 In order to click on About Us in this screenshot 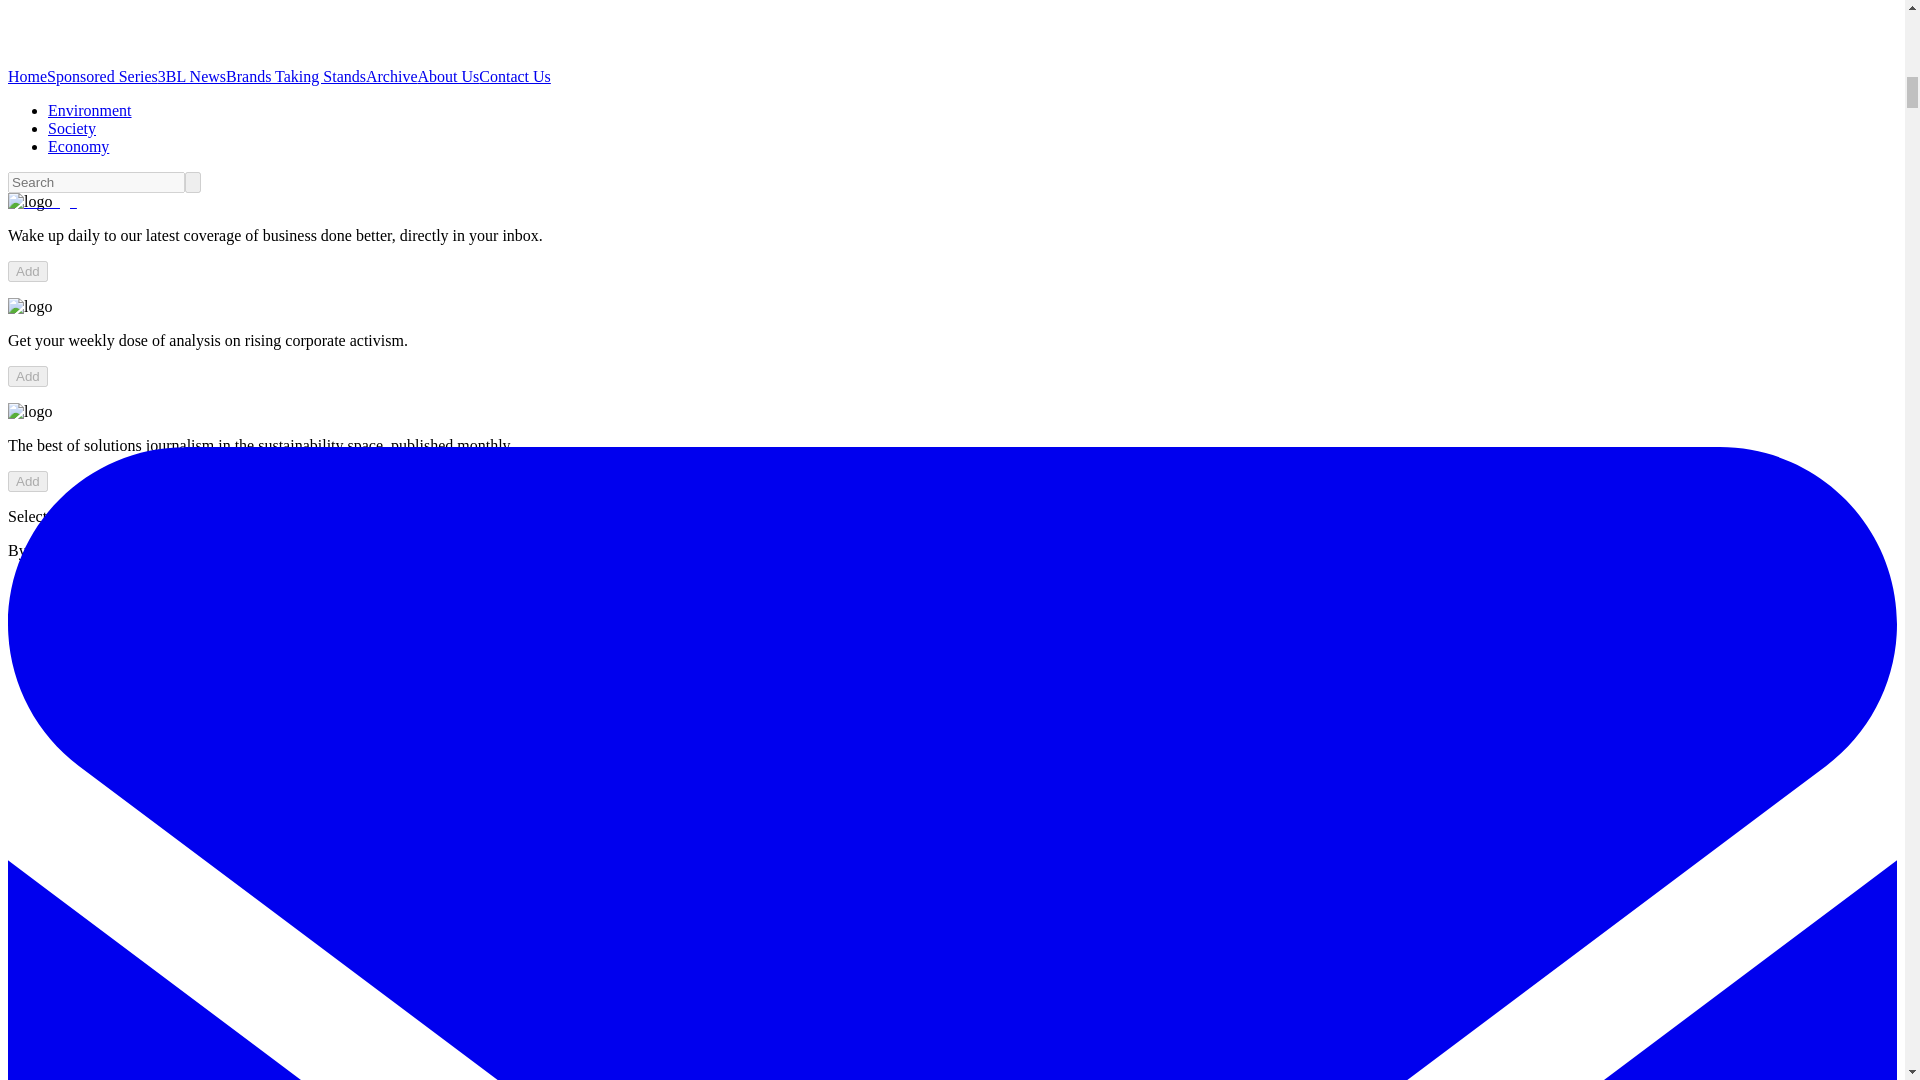, I will do `click(449, 76)`.